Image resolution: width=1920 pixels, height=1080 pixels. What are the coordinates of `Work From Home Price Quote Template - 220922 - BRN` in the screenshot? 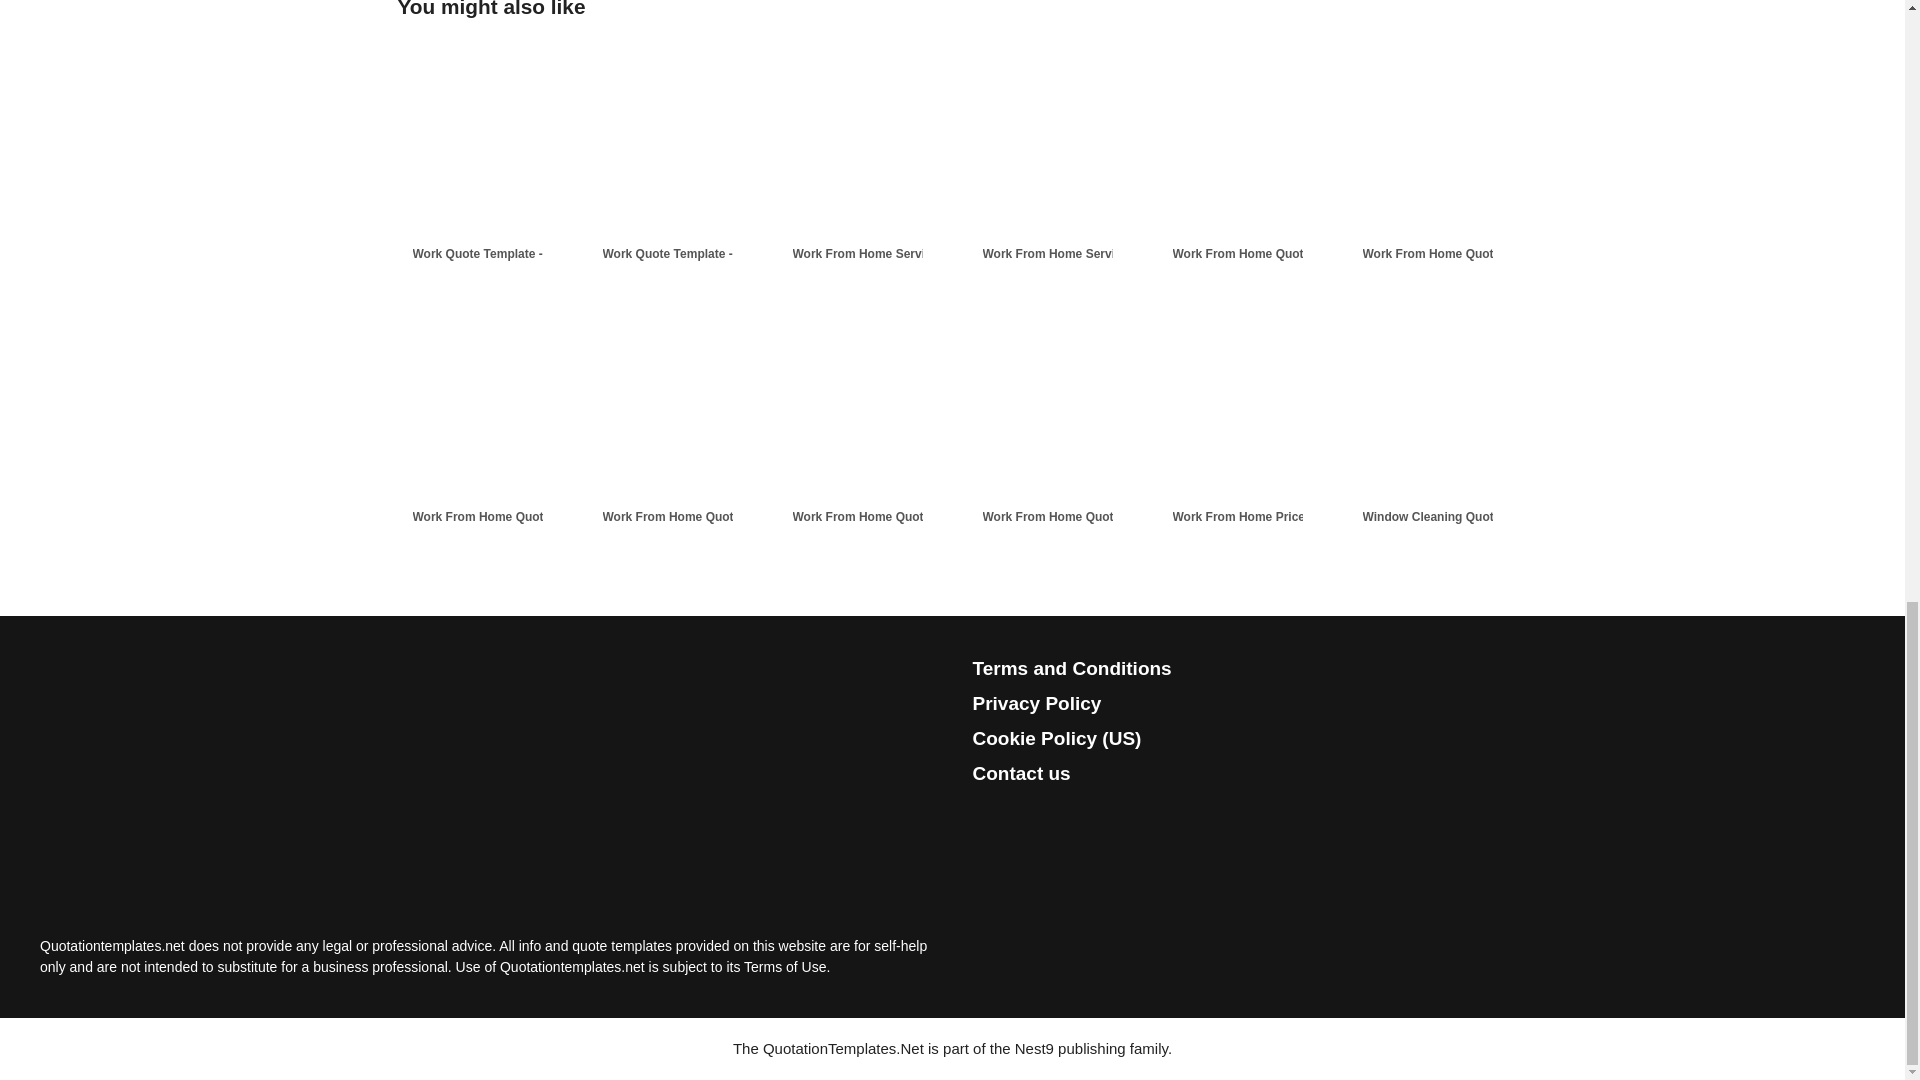 It's located at (1274, 516).